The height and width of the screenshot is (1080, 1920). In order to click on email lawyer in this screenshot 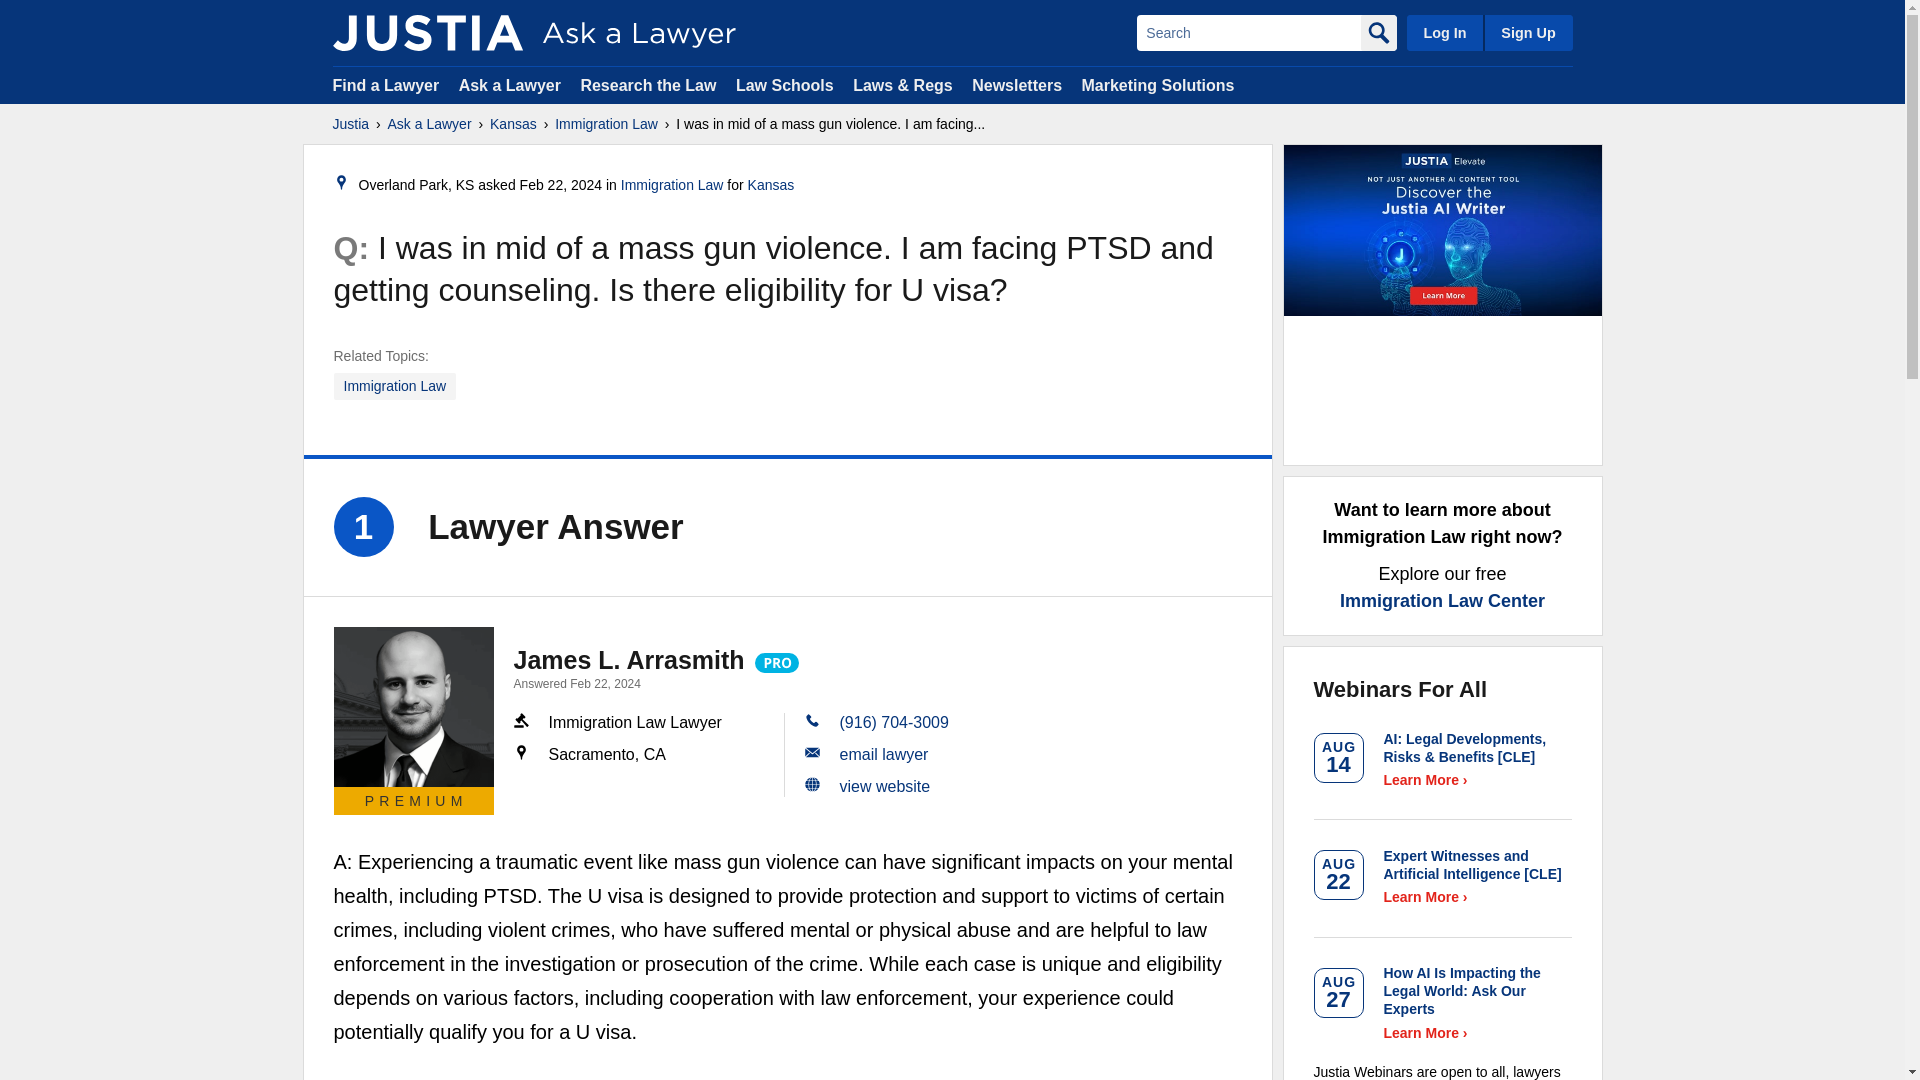, I will do `click(884, 754)`.